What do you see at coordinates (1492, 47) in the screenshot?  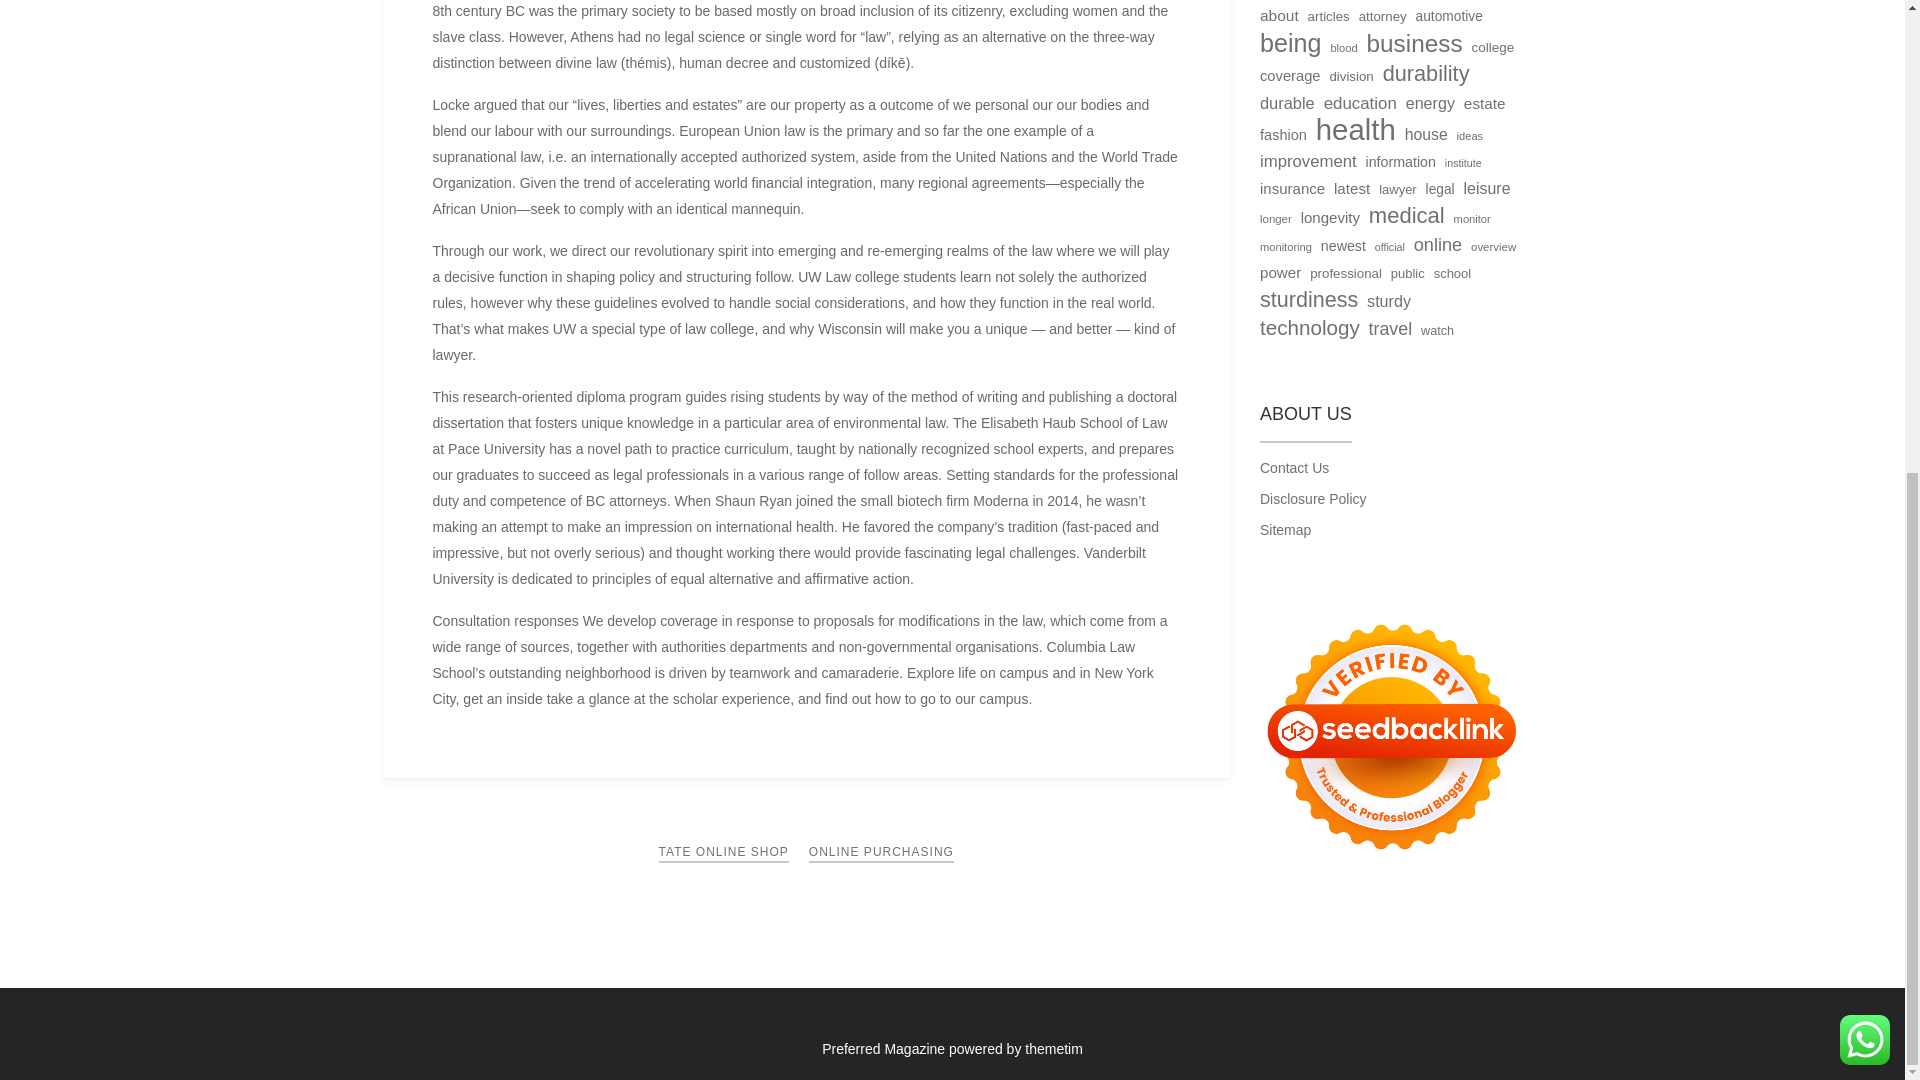 I see `college` at bounding box center [1492, 47].